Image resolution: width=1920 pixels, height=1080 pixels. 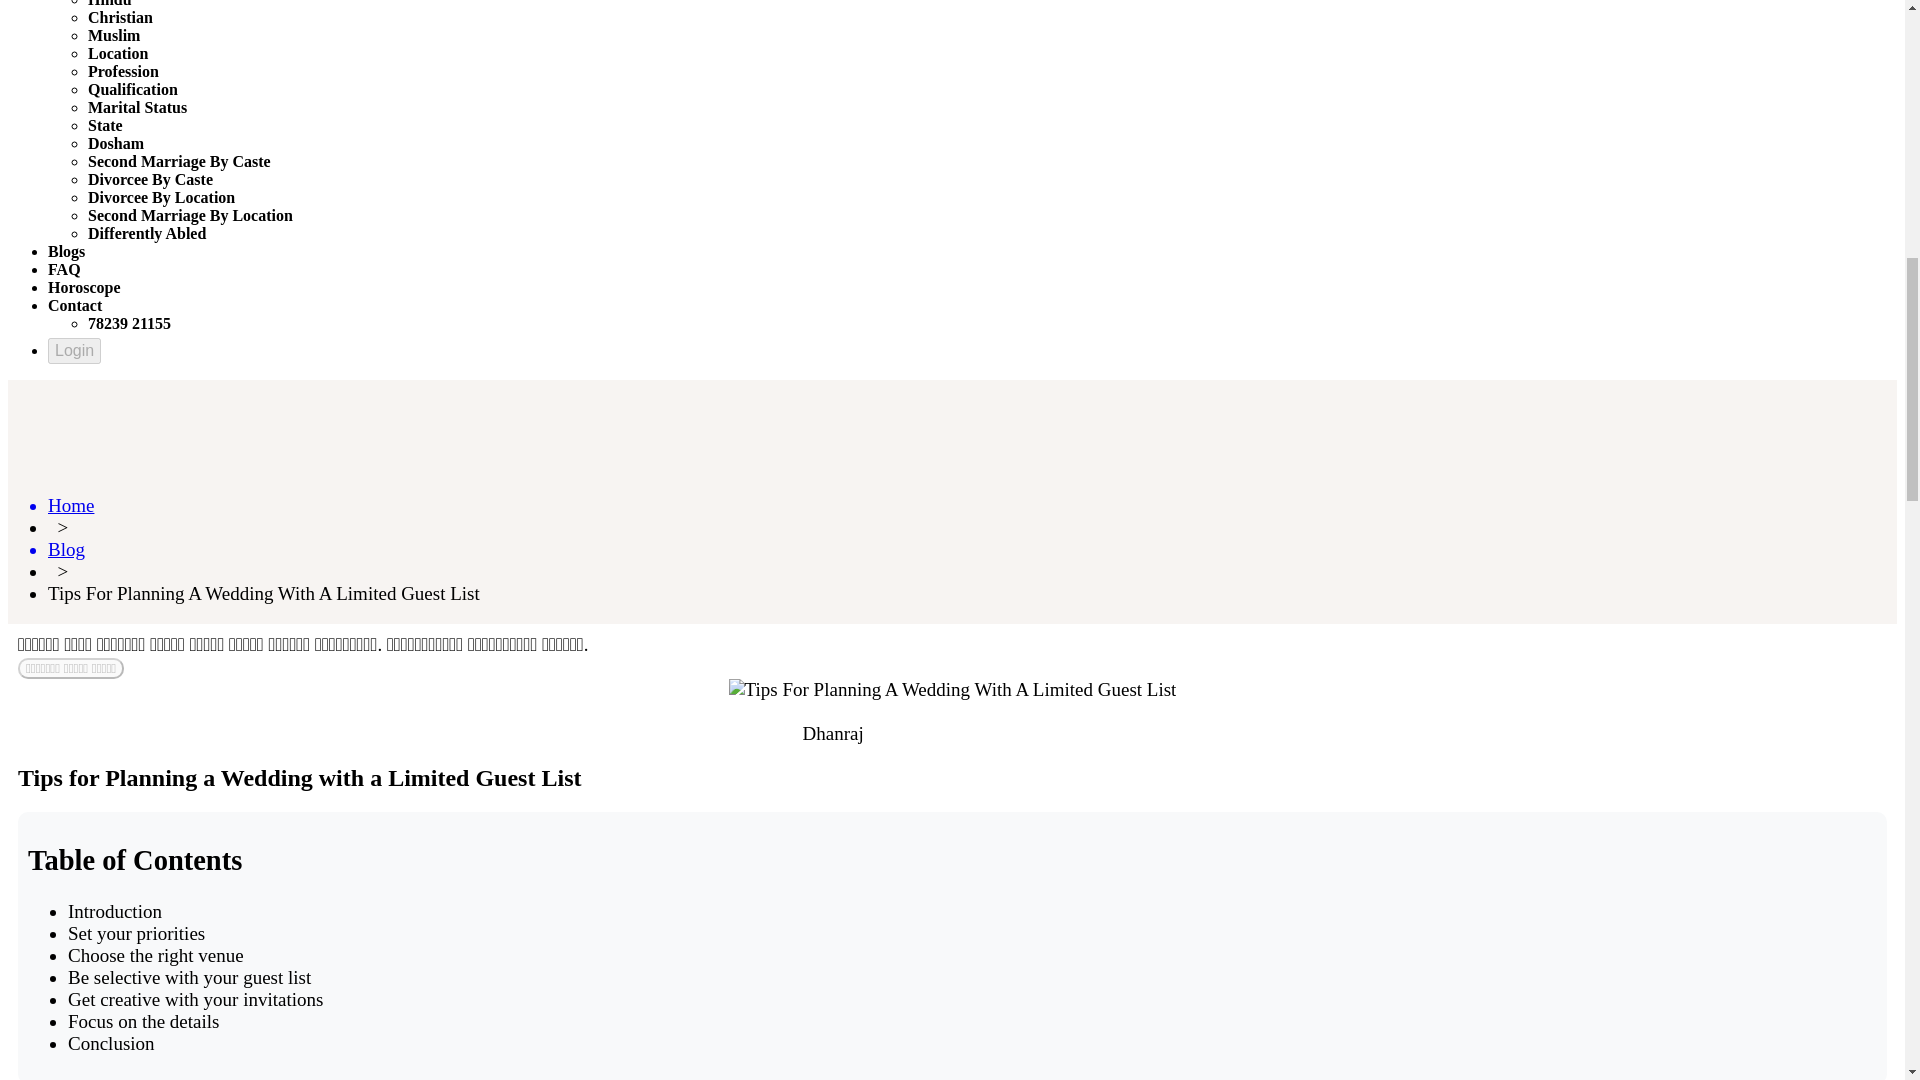 I want to click on Set your priorities, so click(x=136, y=933).